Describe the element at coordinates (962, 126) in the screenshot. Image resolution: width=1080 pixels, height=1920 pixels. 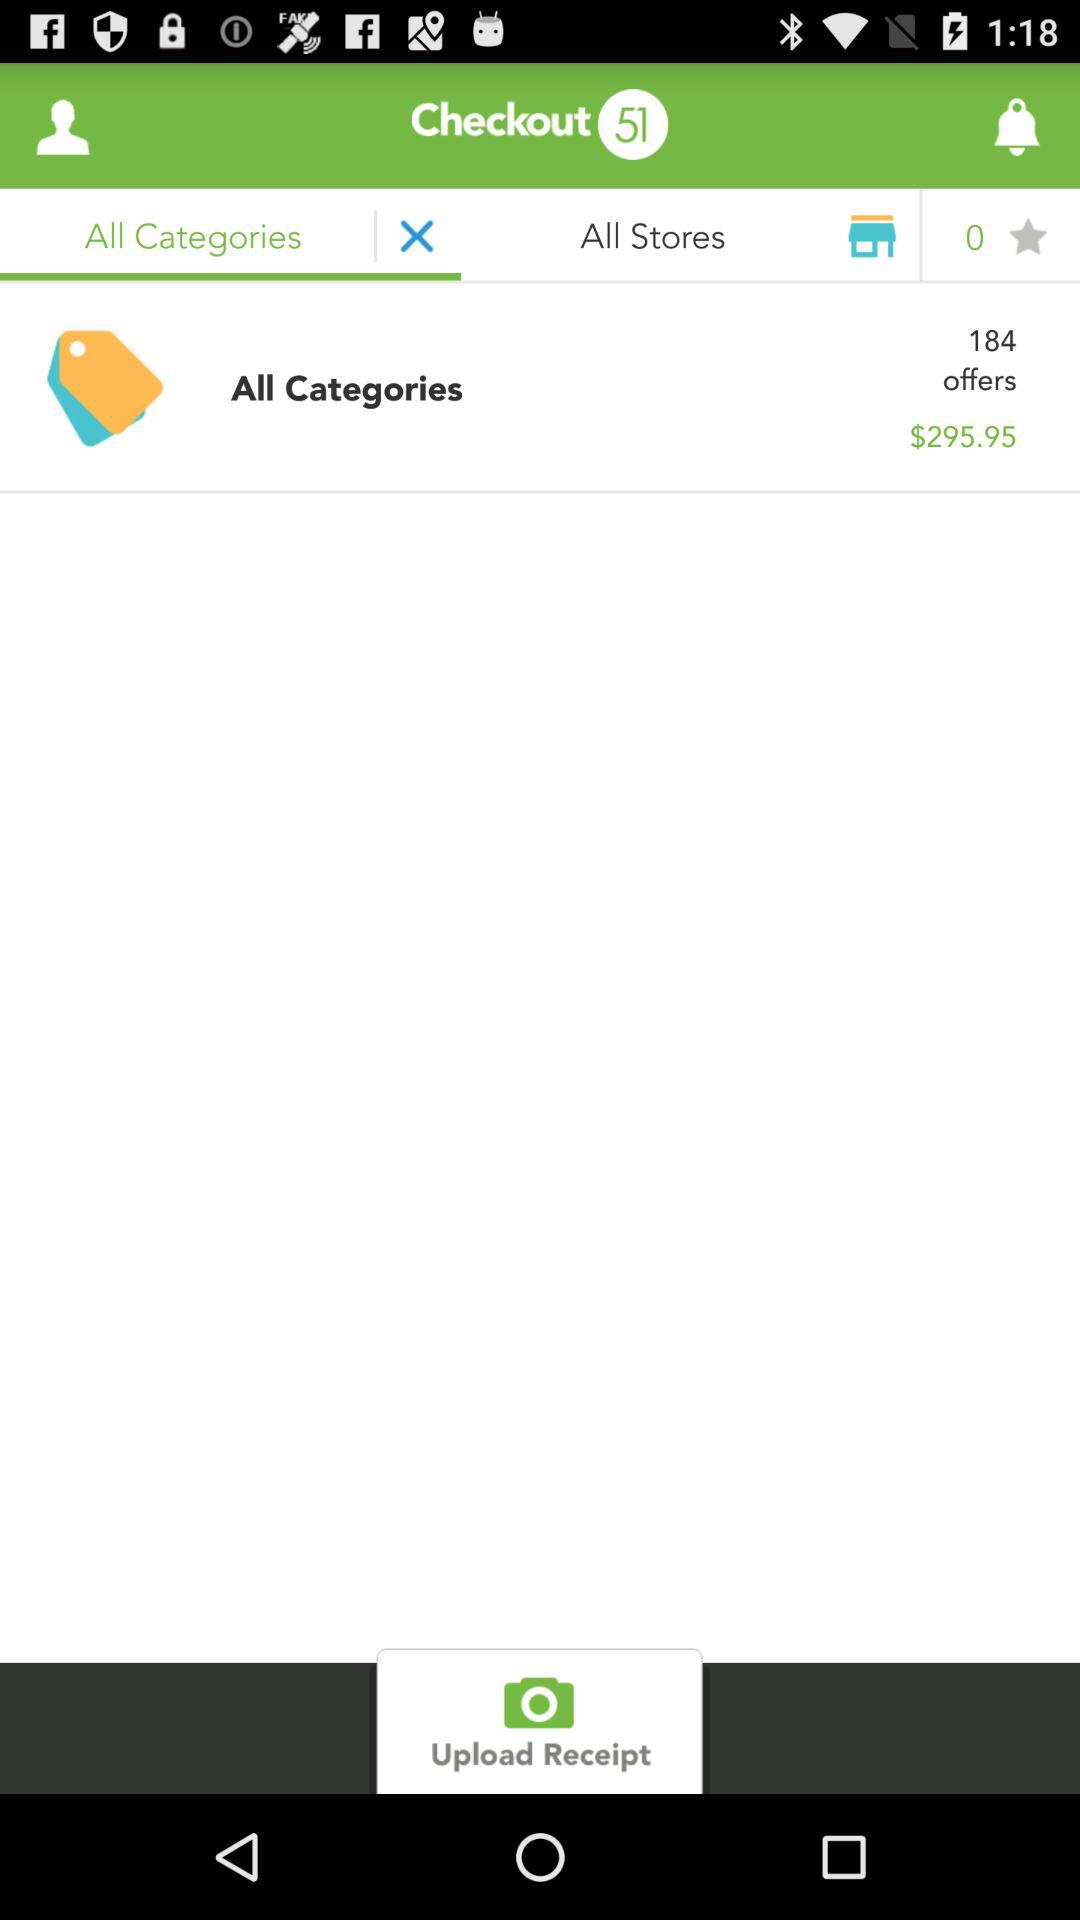
I see `like` at that location.